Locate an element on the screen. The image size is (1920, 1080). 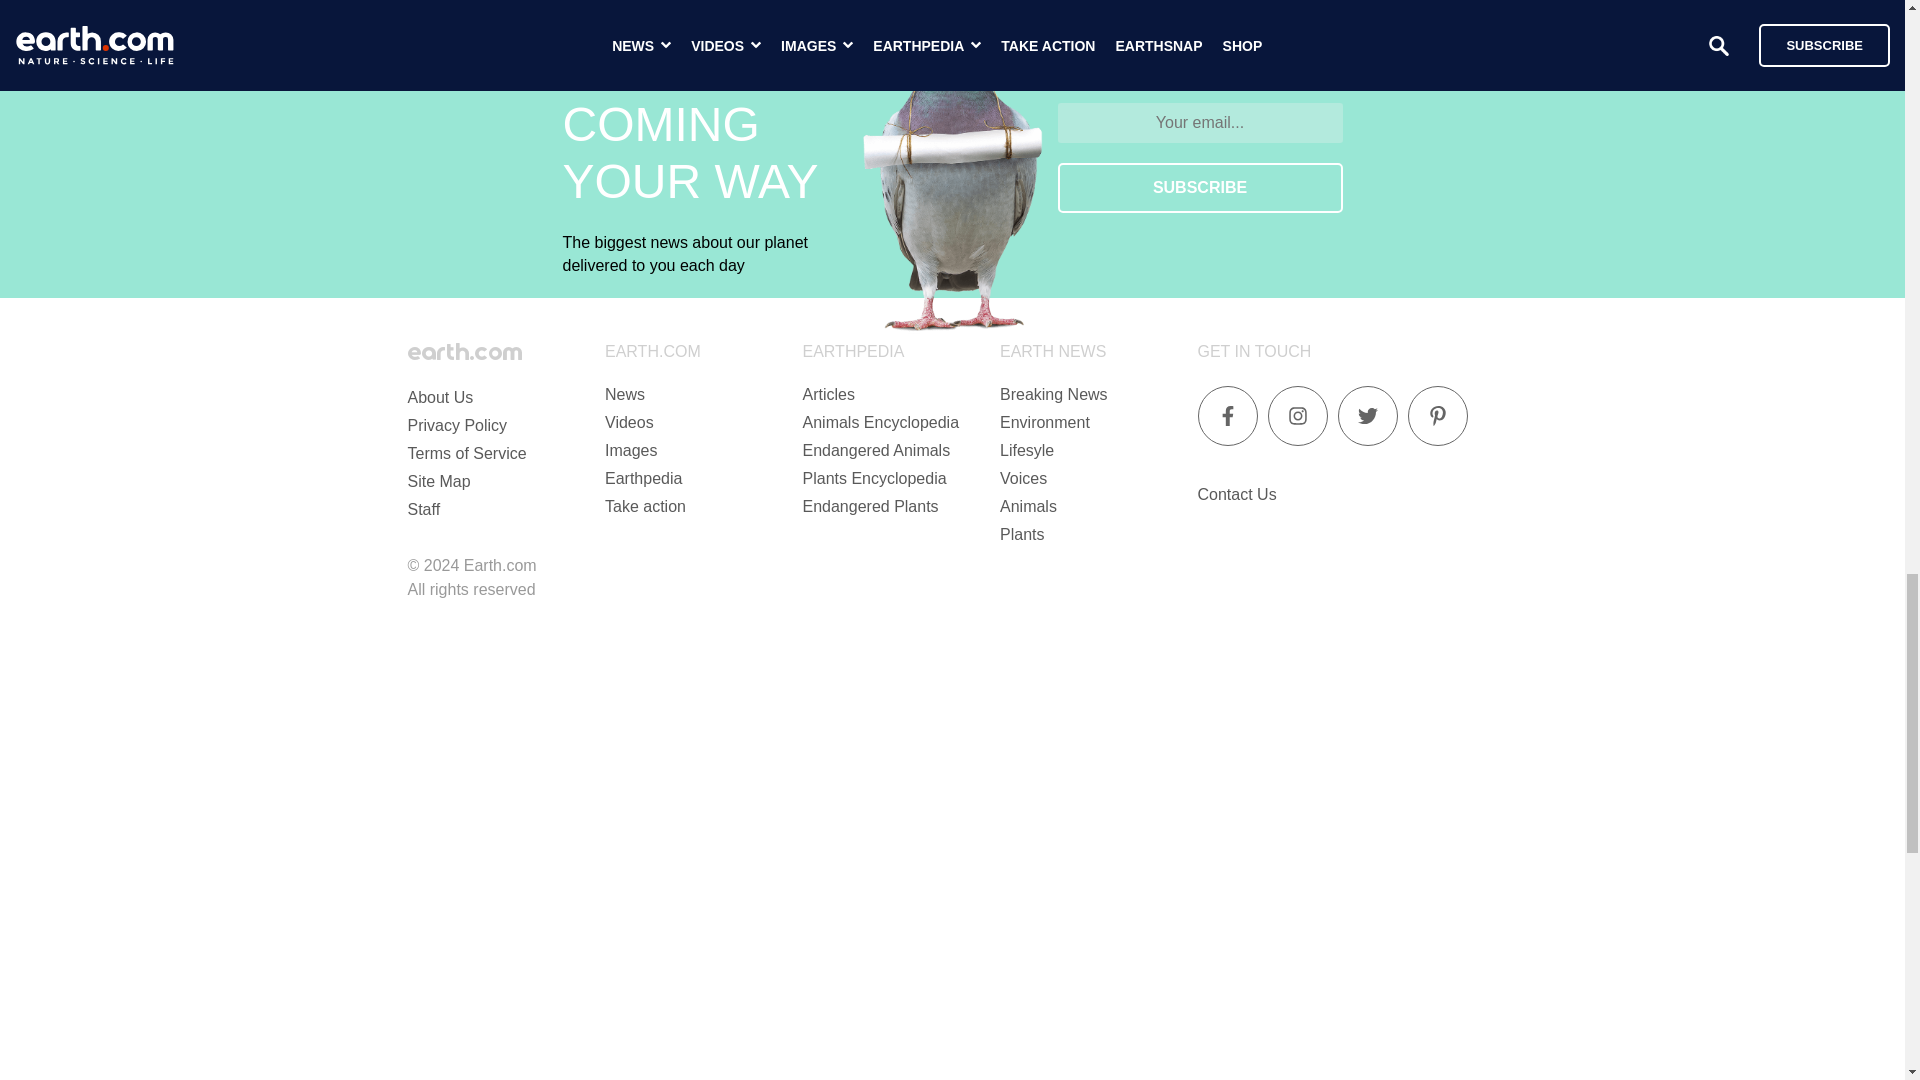
About Us is located at coordinates (440, 397).